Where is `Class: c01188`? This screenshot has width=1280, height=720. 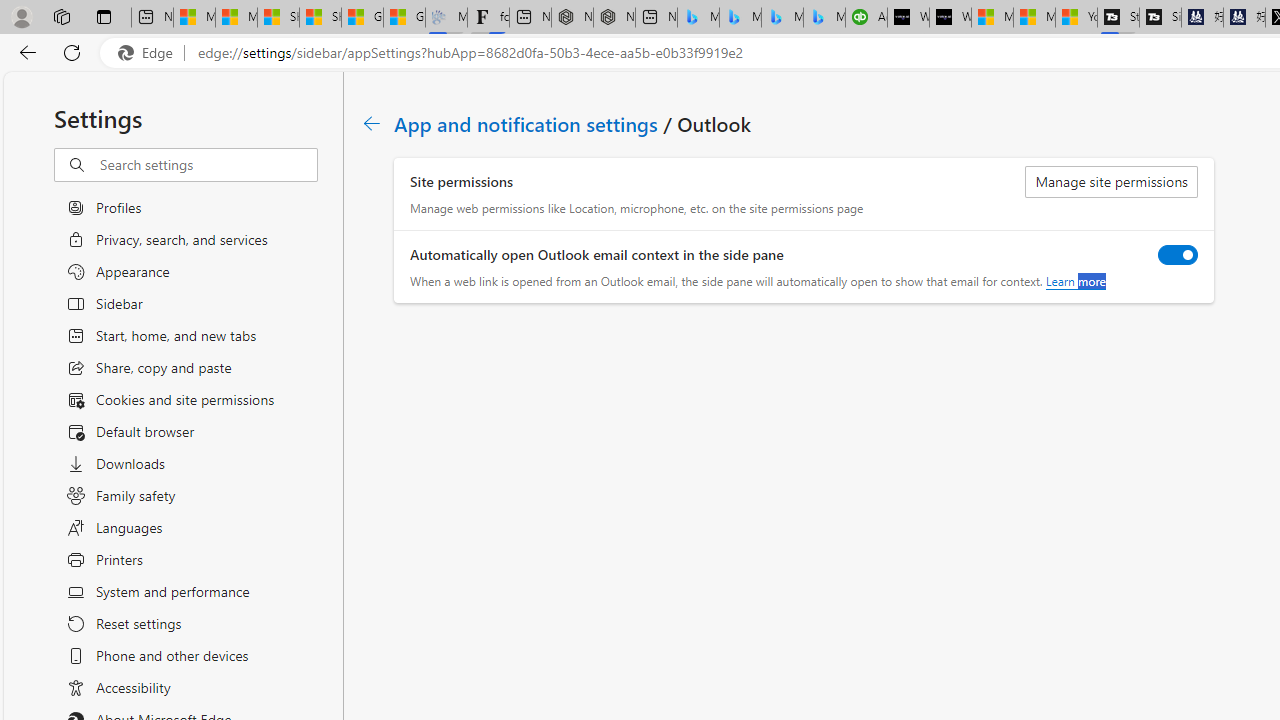
Class: c01188 is located at coordinates (372, 123).